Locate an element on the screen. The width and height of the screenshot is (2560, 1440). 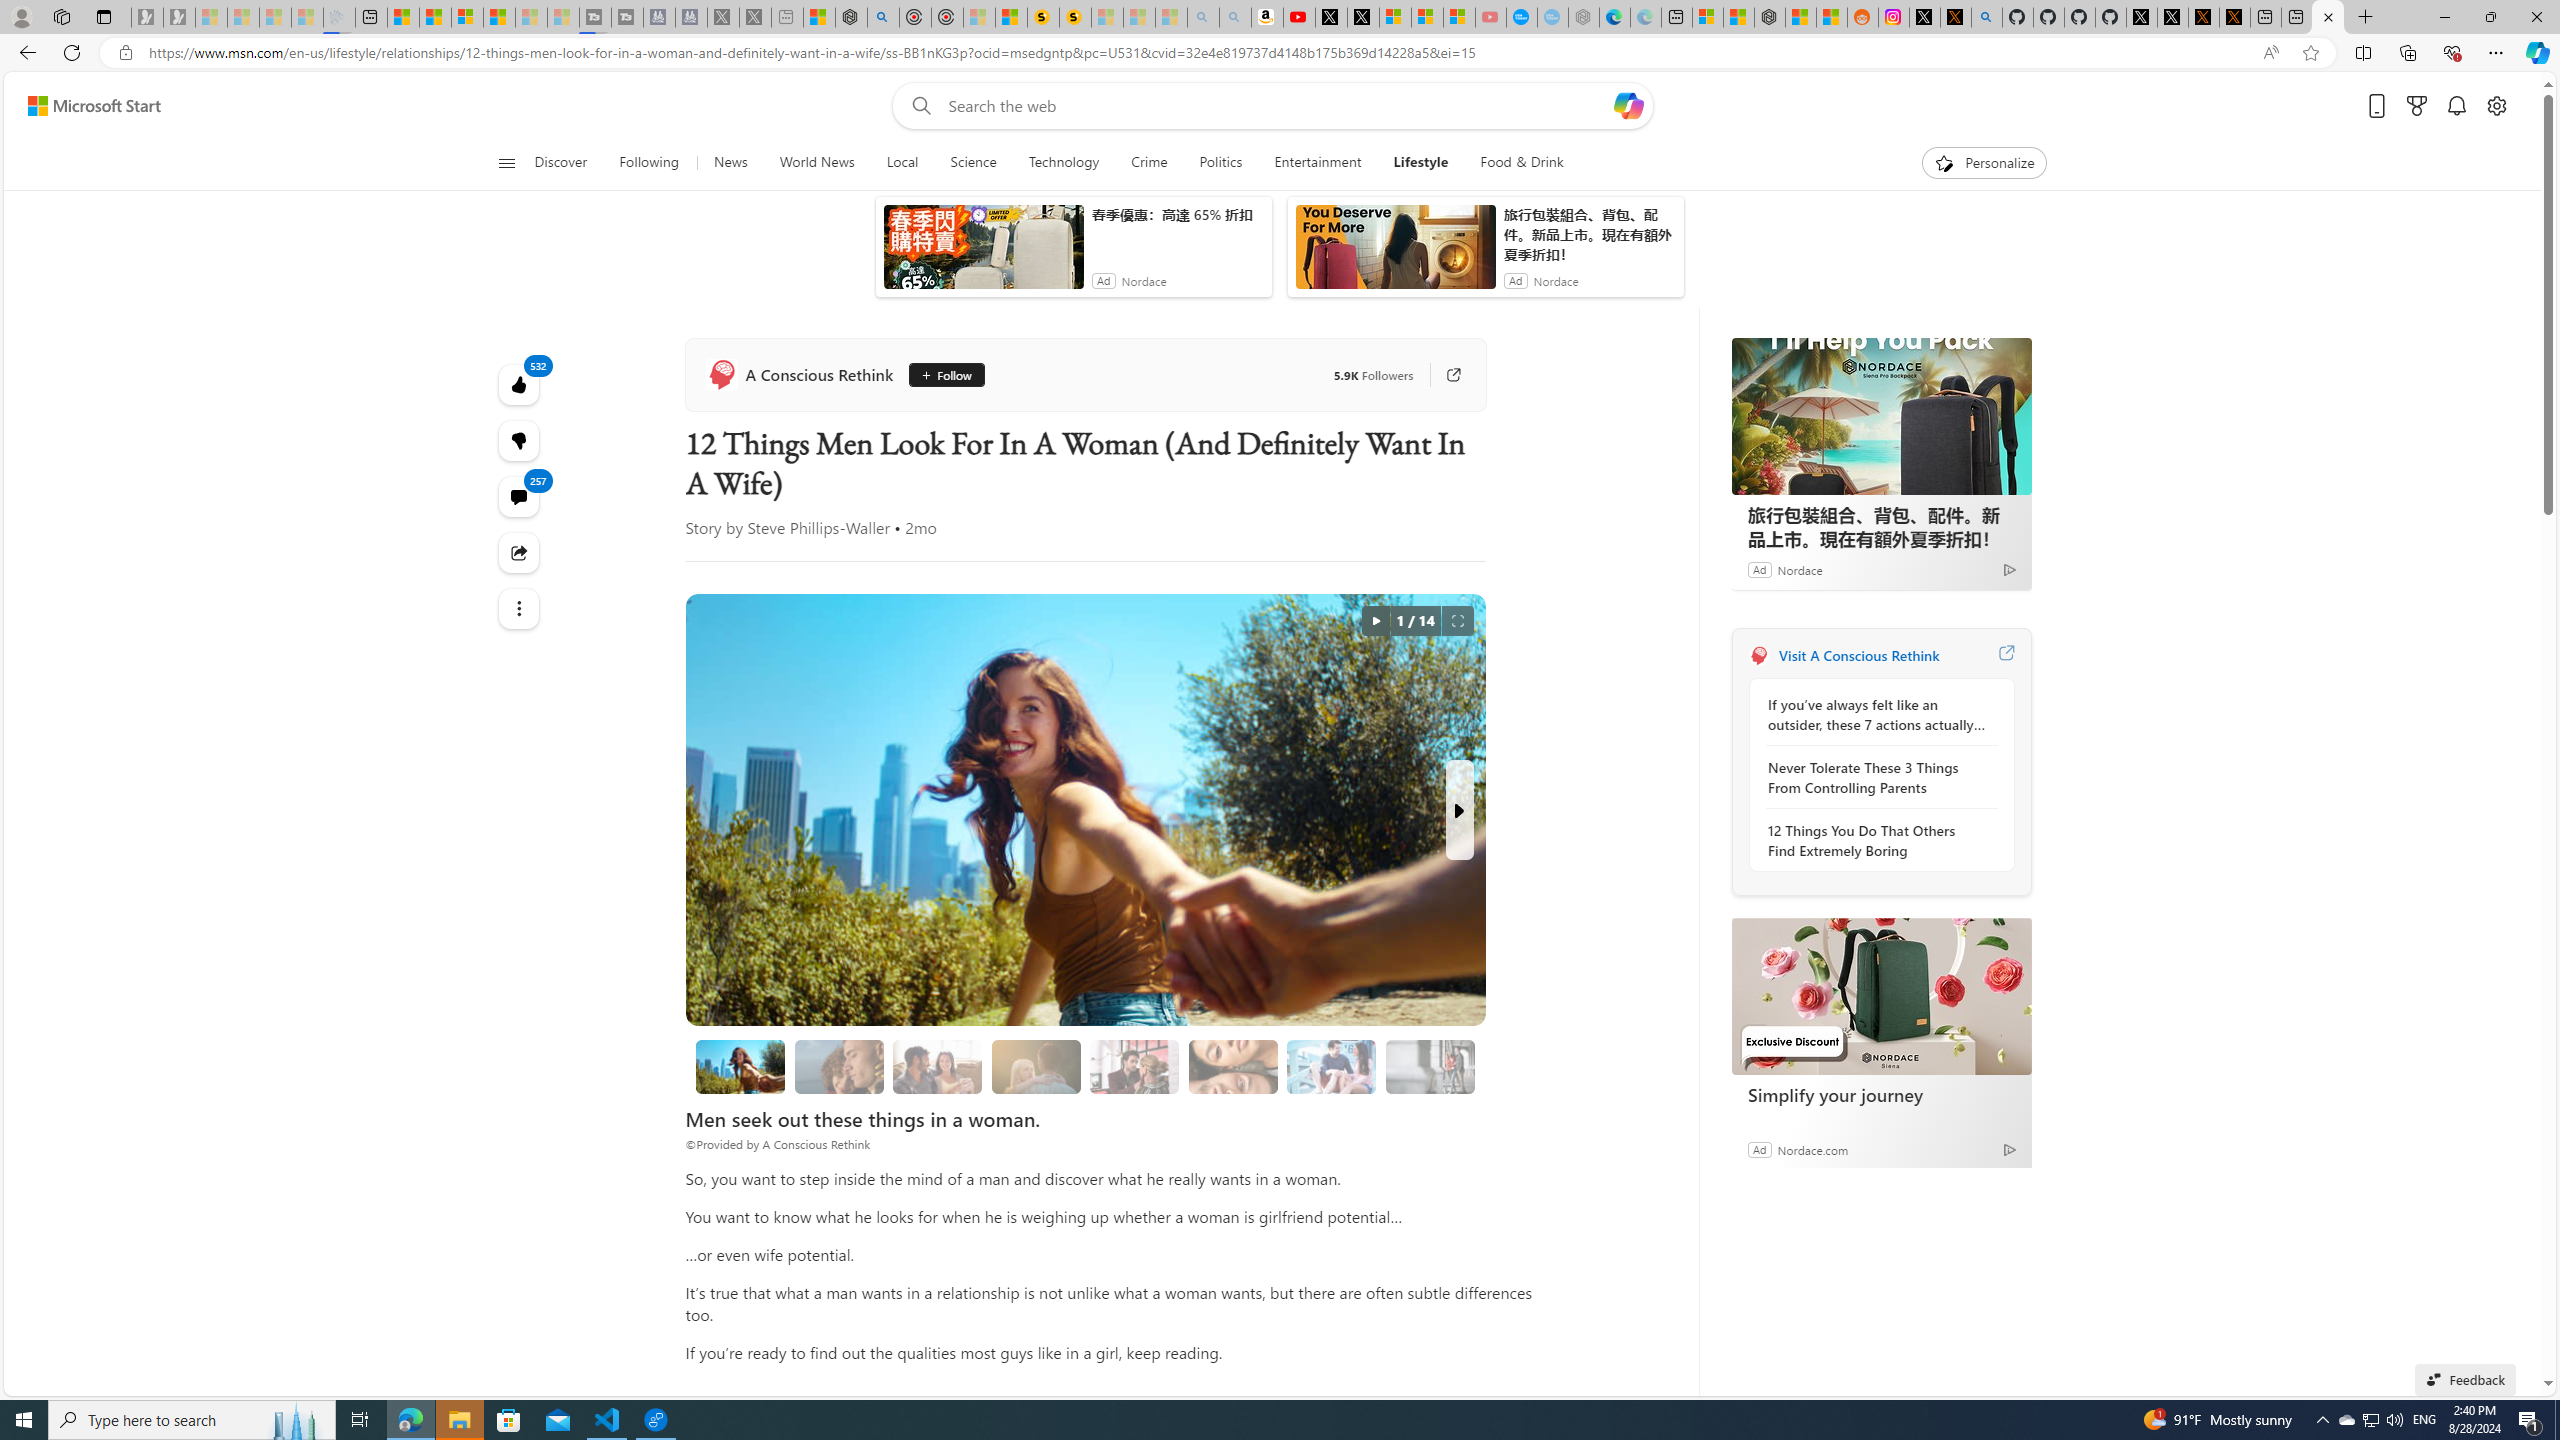
View comments 9 Comment is located at coordinates (1236, 575).